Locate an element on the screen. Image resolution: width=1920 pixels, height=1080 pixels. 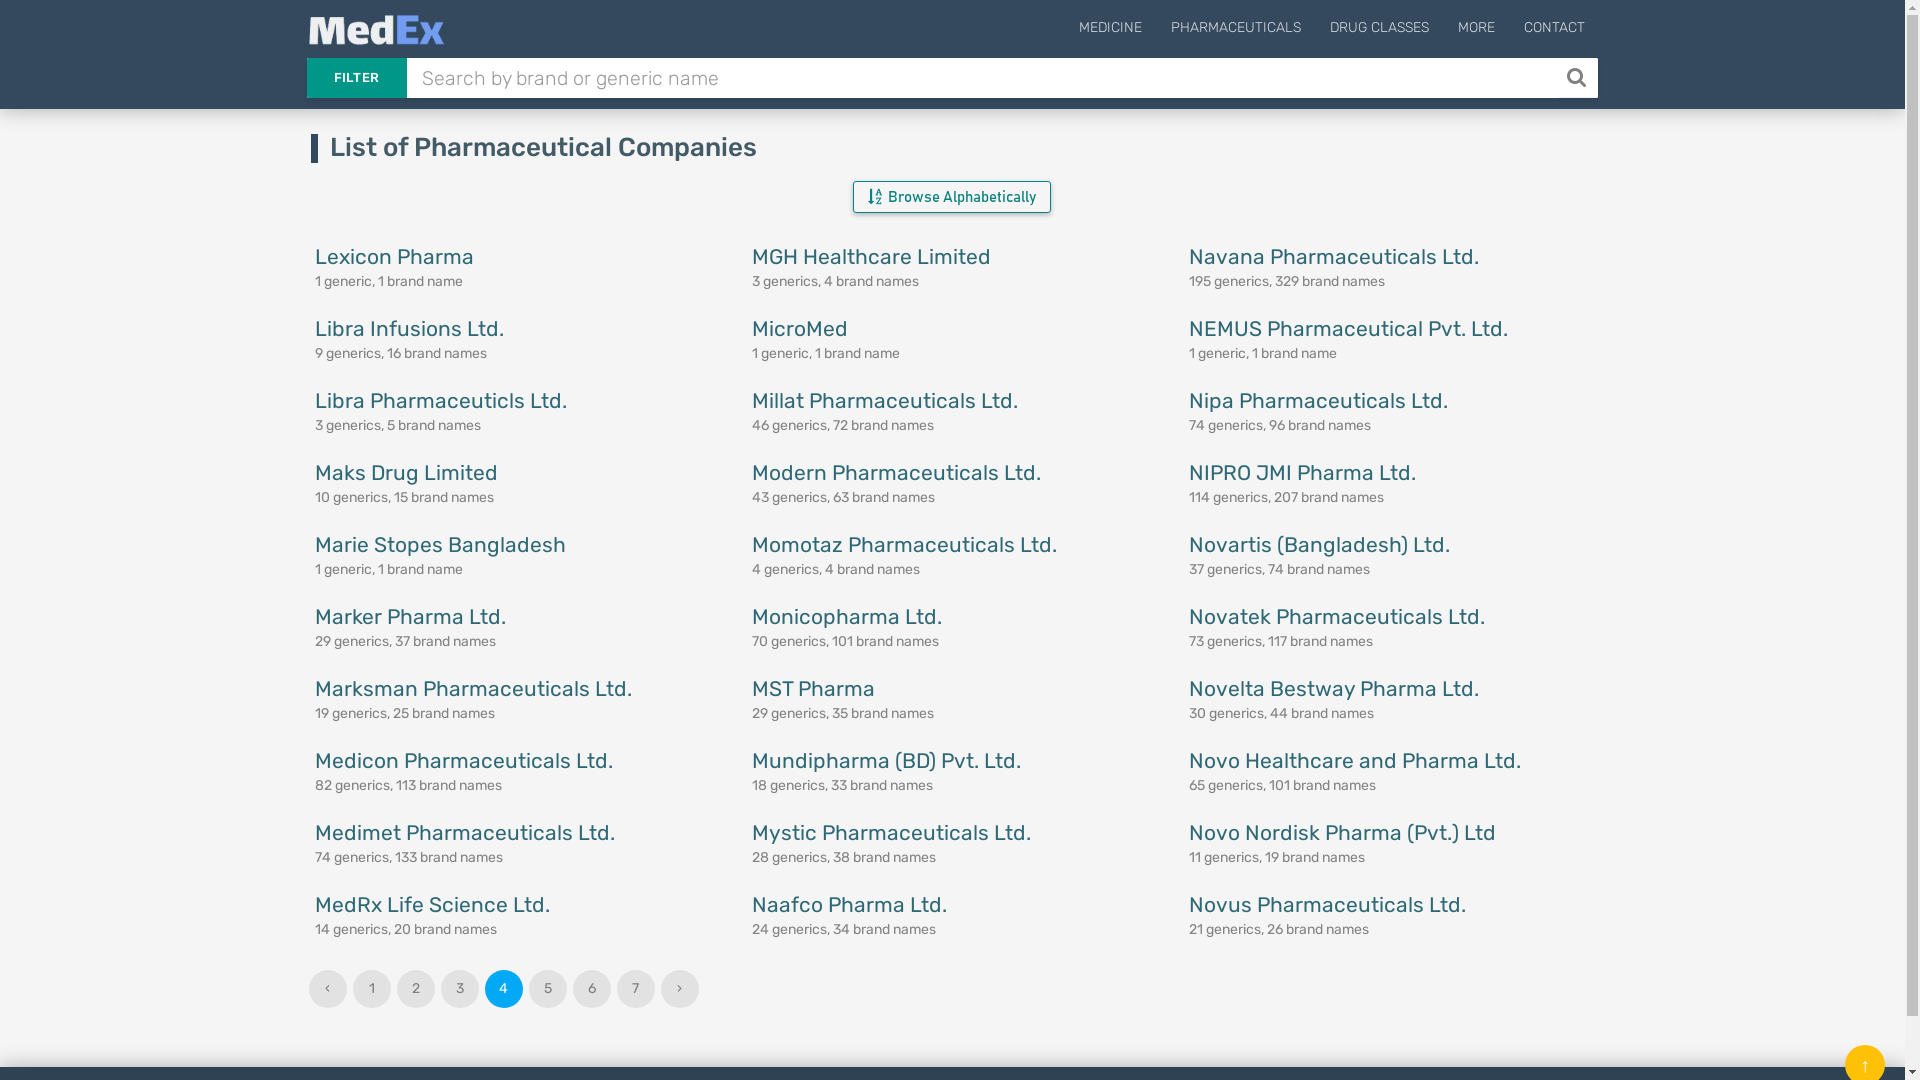
Novatek Pharmaceuticals Ltd. is located at coordinates (1337, 616).